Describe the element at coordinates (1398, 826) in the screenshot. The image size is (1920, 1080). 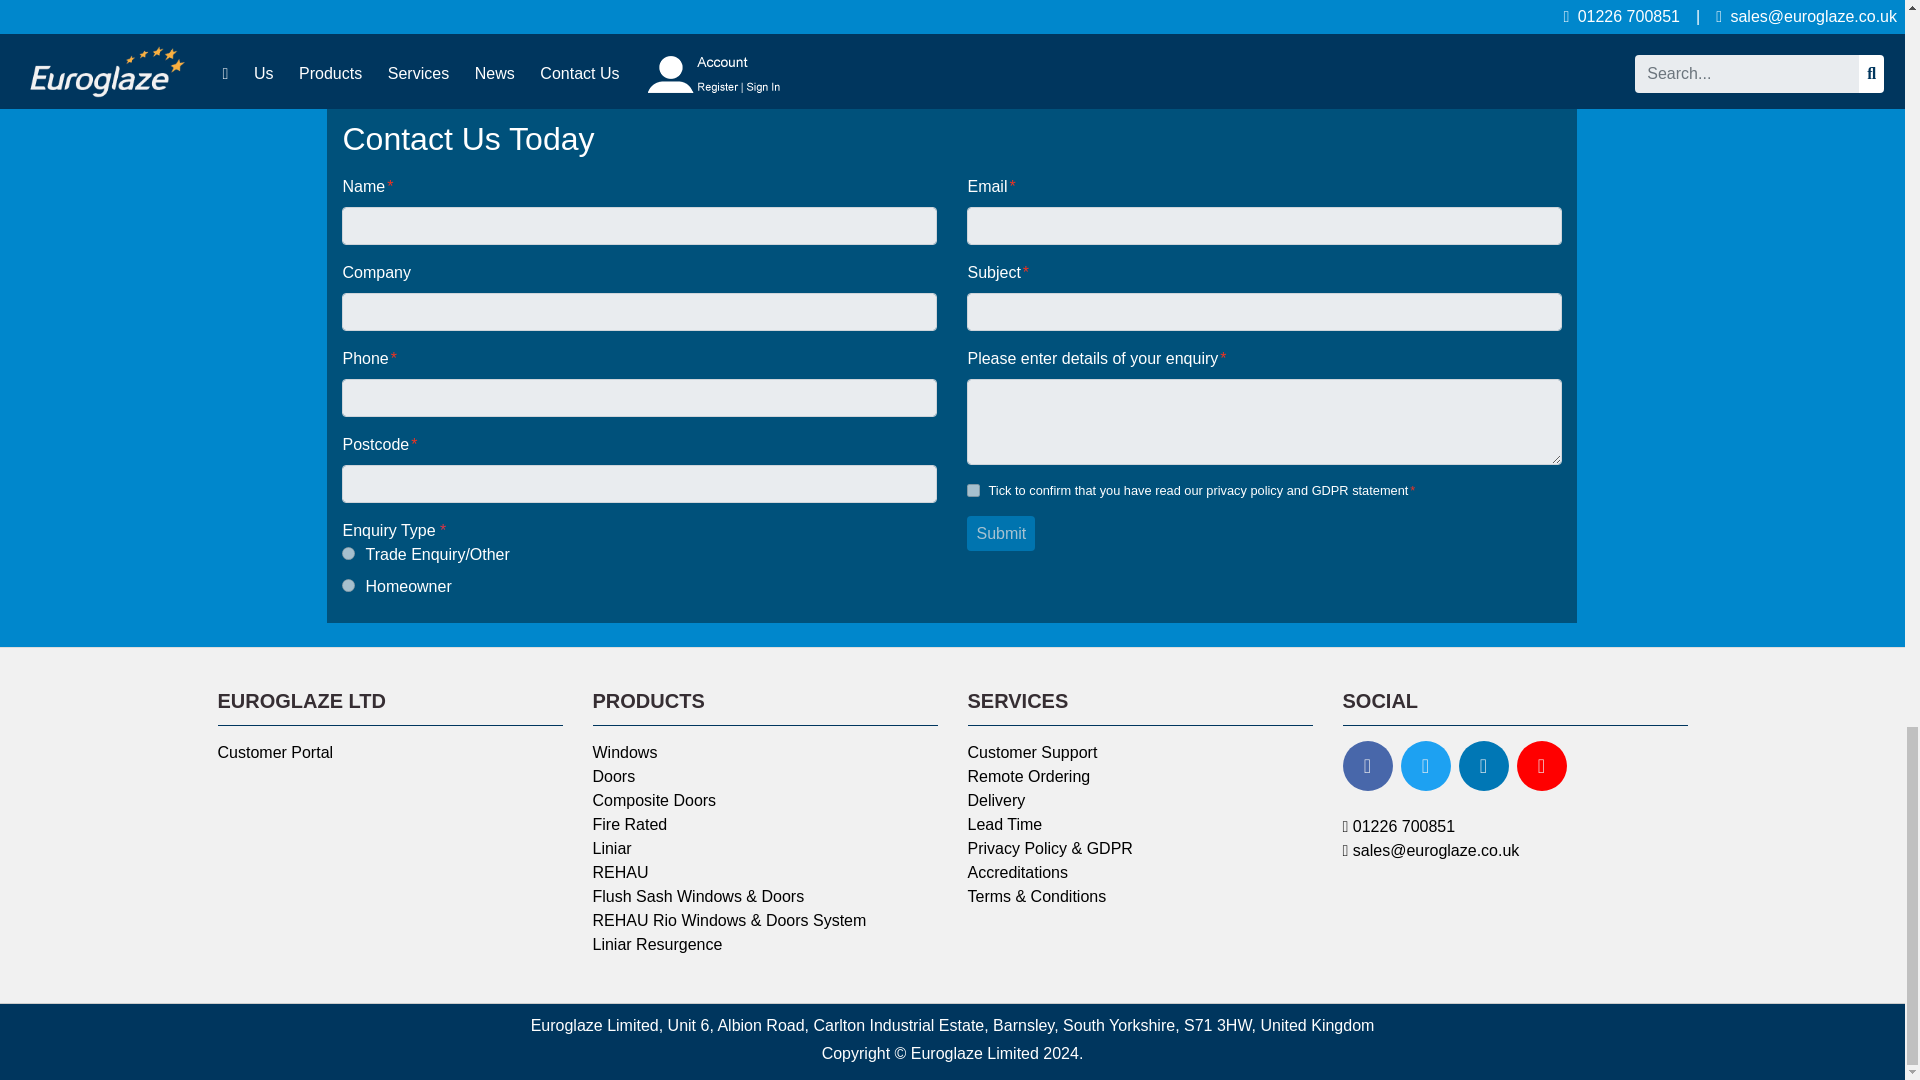
I see `Tel: 01226 700851` at that location.